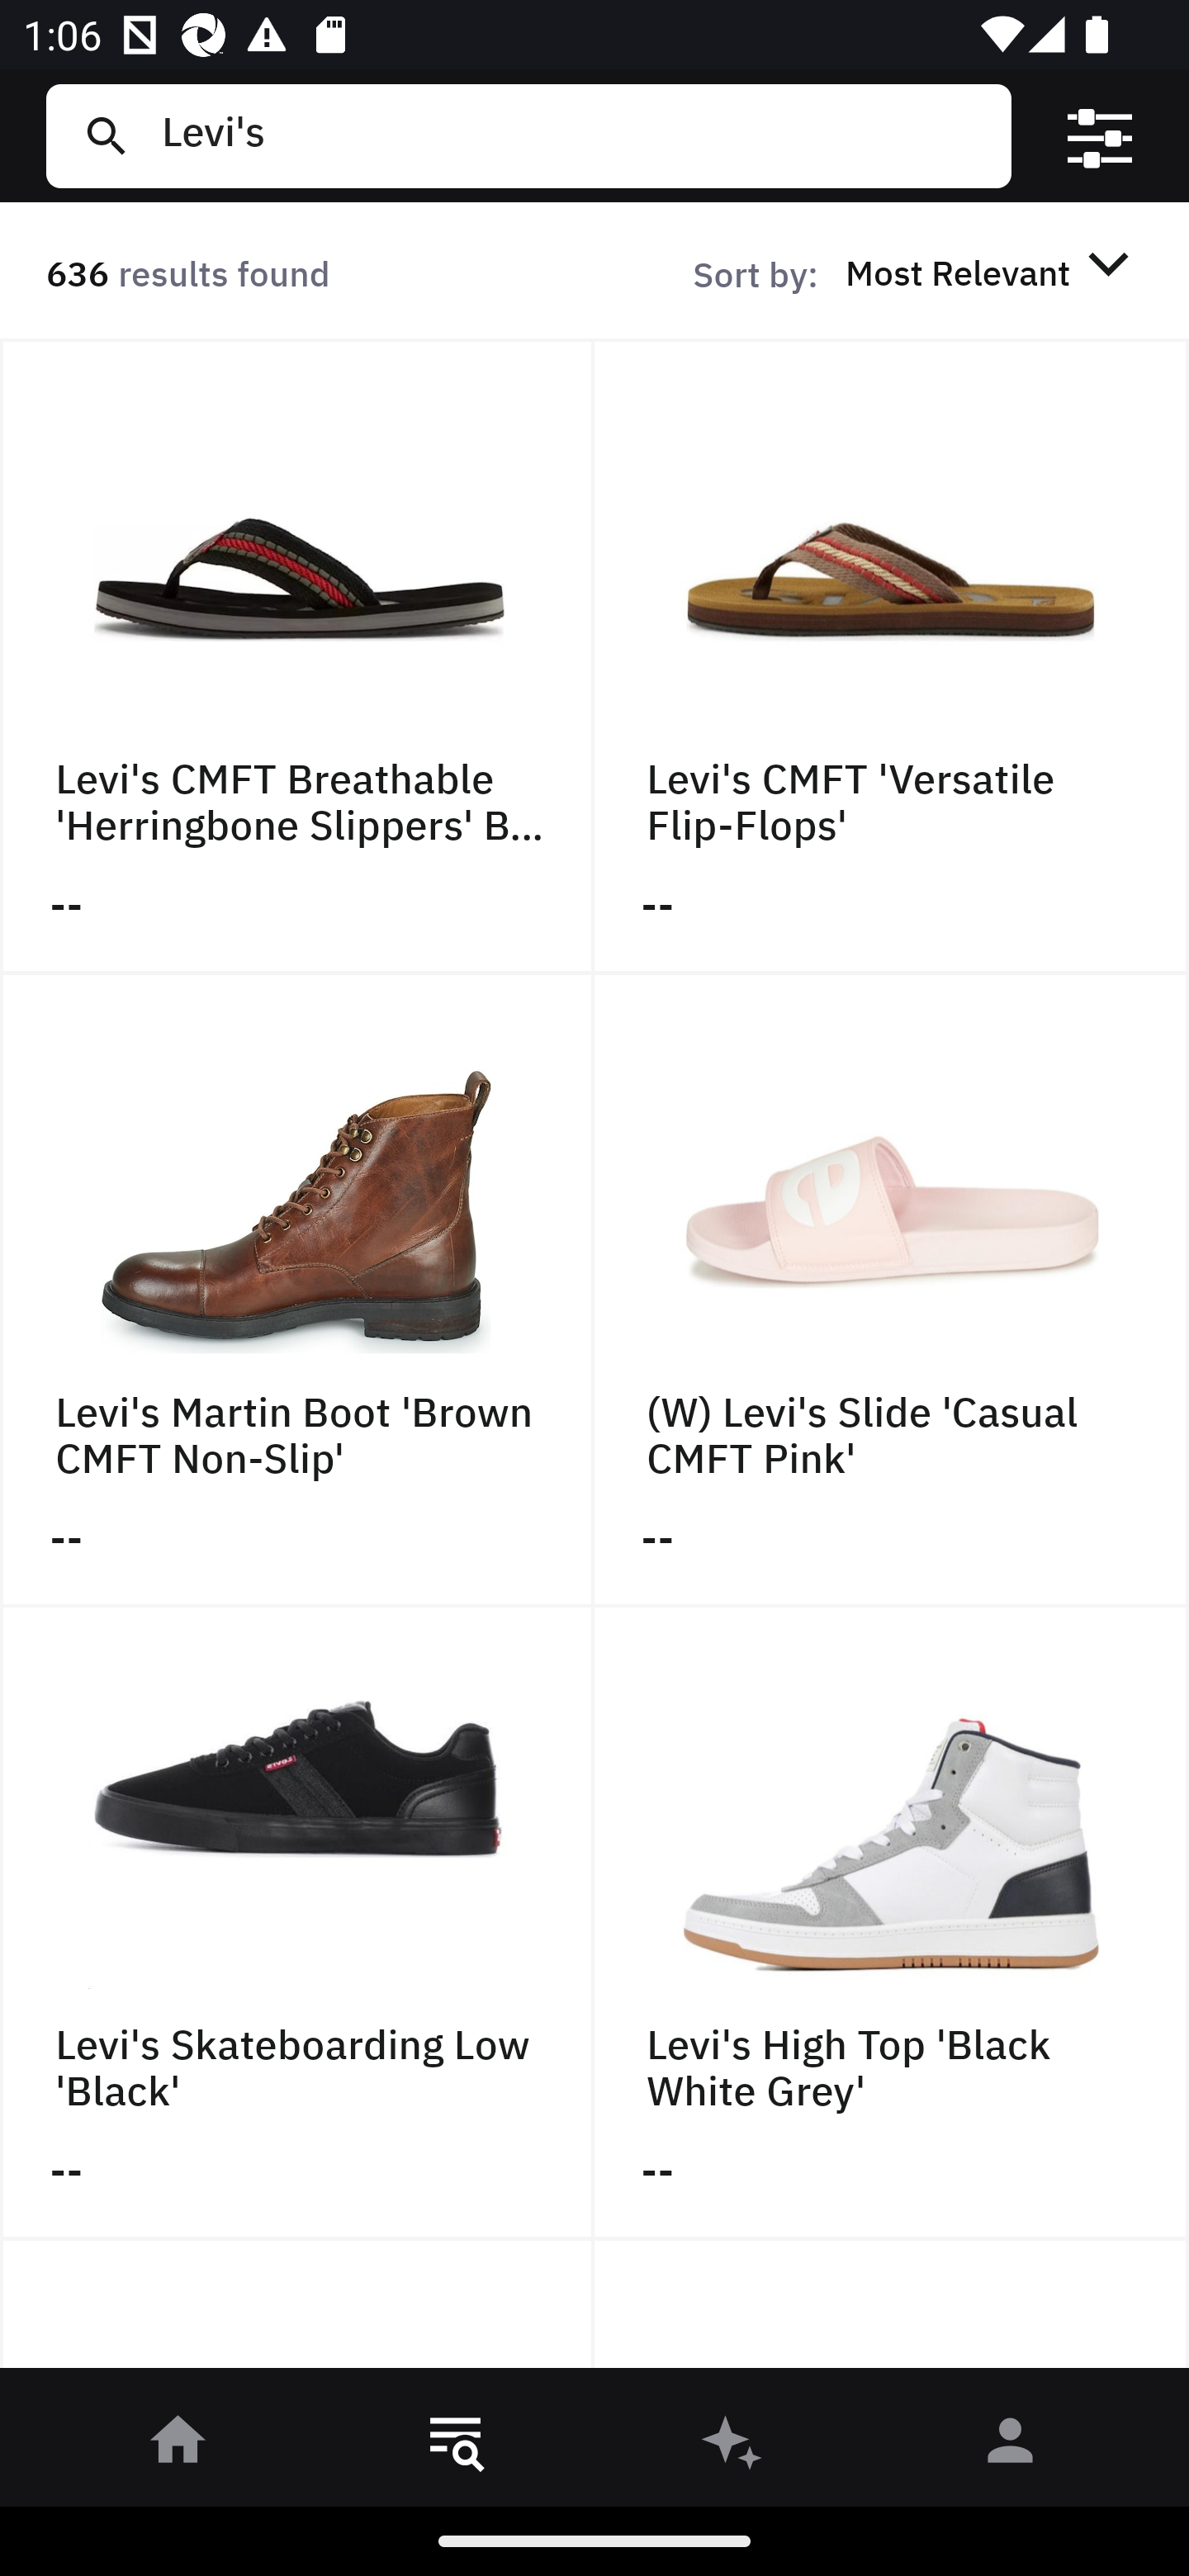  Describe the element at coordinates (892, 1290) in the screenshot. I see `(W) Levi's Slide 'Casual CMFT Pink' --` at that location.